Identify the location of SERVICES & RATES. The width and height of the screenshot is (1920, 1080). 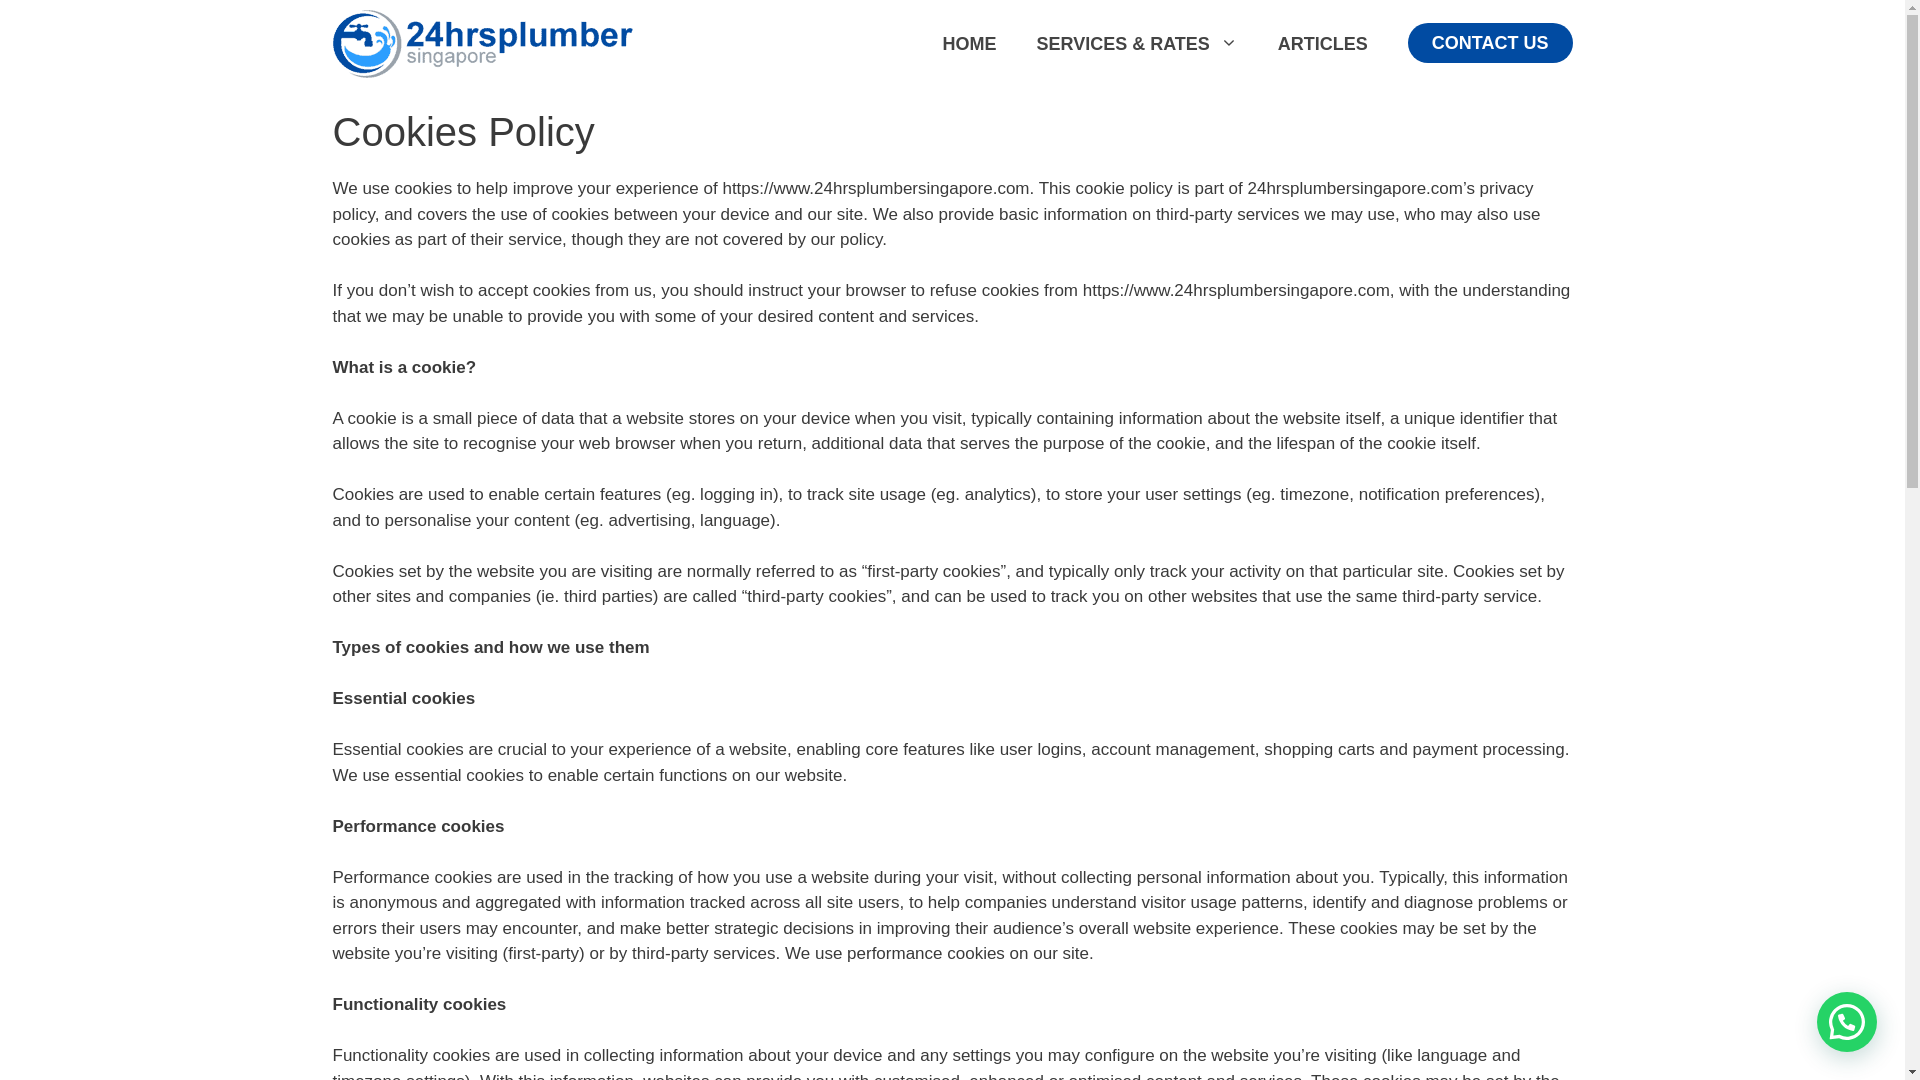
(1136, 44).